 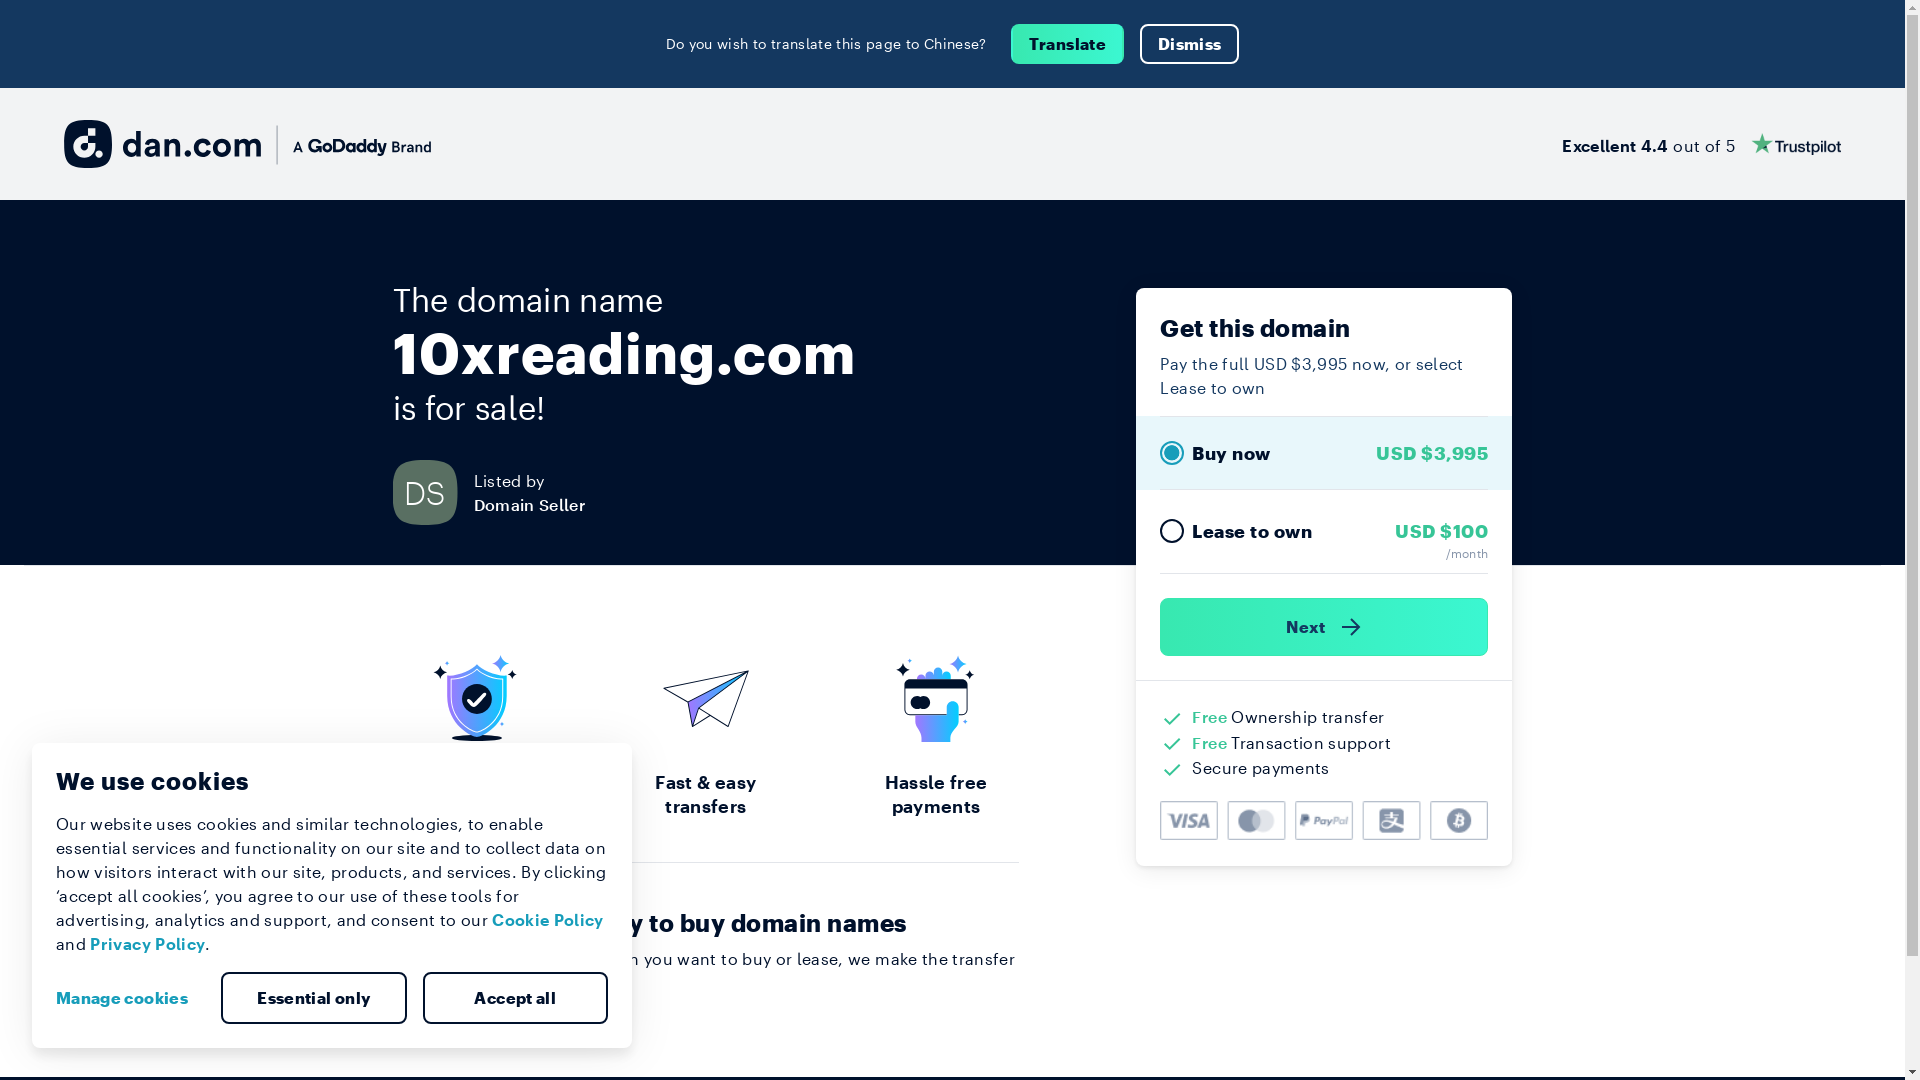 What do you see at coordinates (515, 998) in the screenshot?
I see `Accept all` at bounding box center [515, 998].